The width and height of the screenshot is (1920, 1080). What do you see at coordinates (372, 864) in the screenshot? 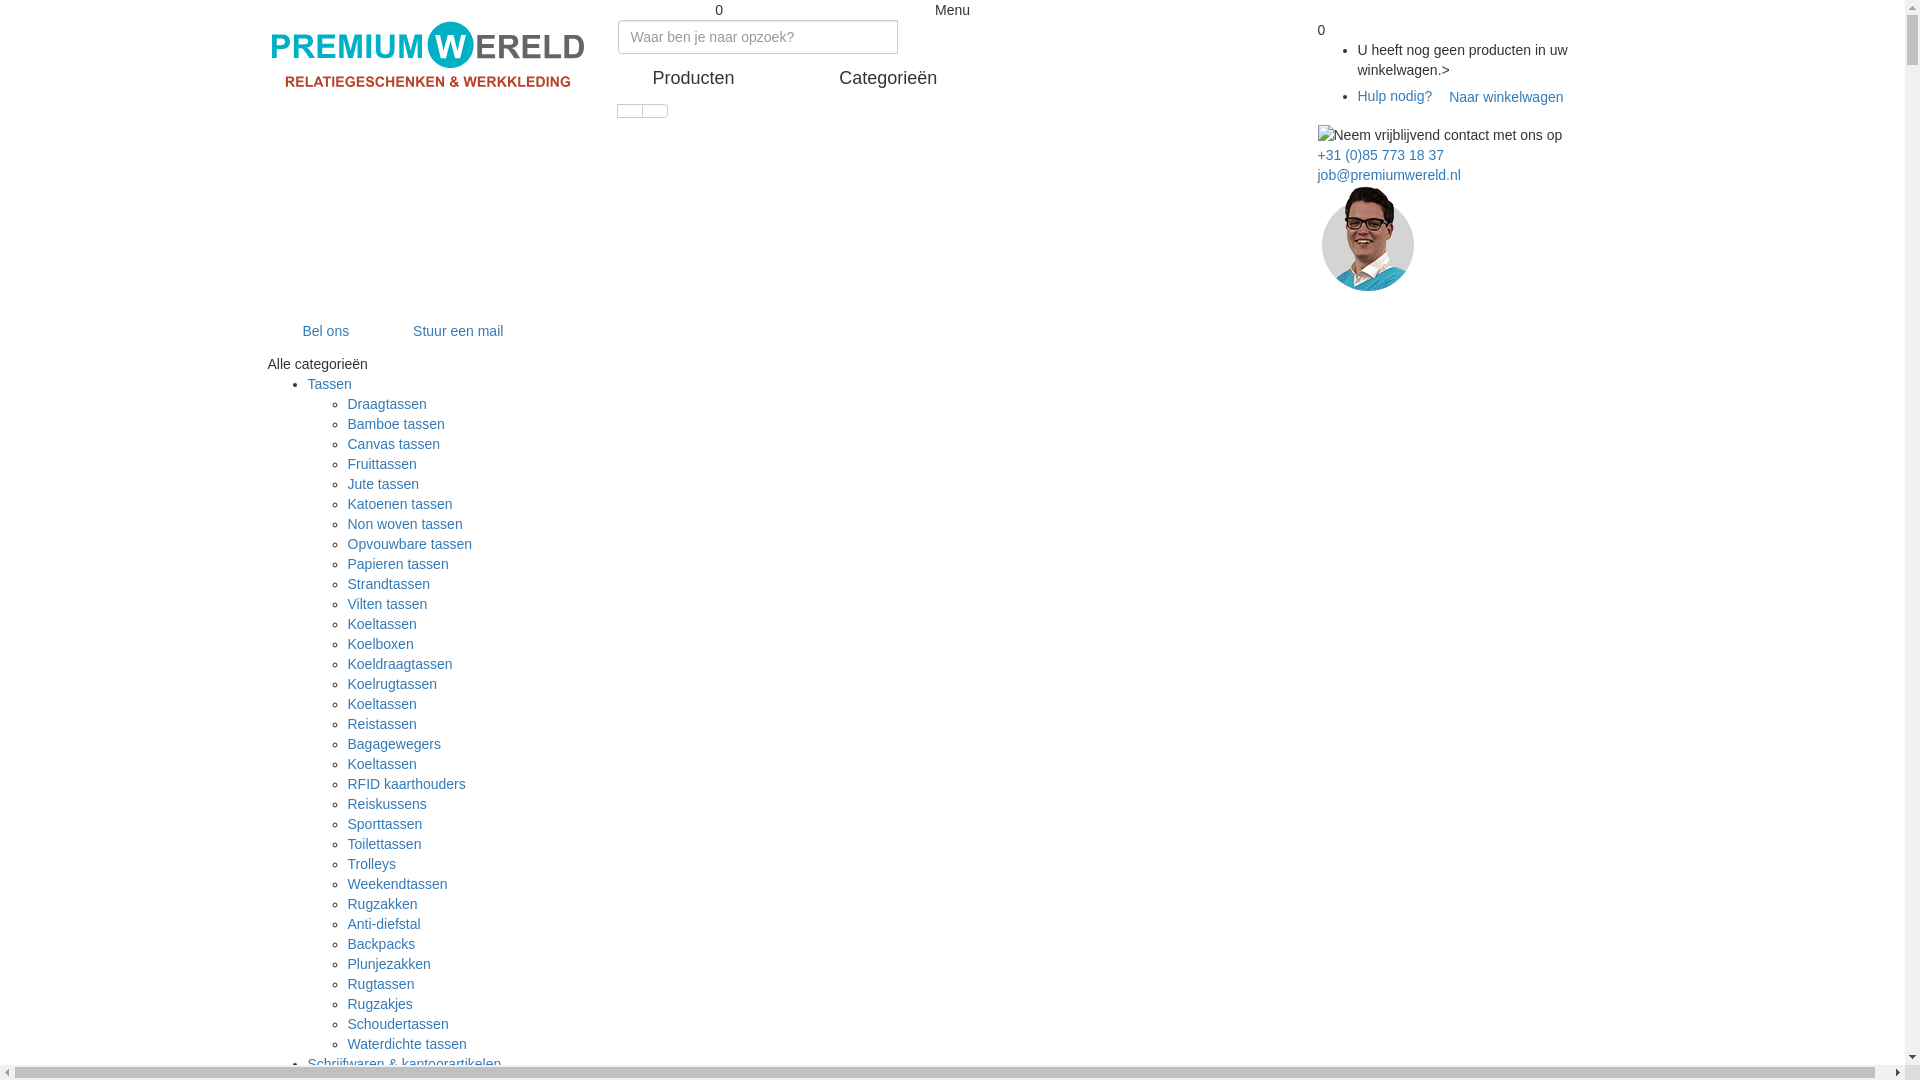
I see `Trolleys` at bounding box center [372, 864].